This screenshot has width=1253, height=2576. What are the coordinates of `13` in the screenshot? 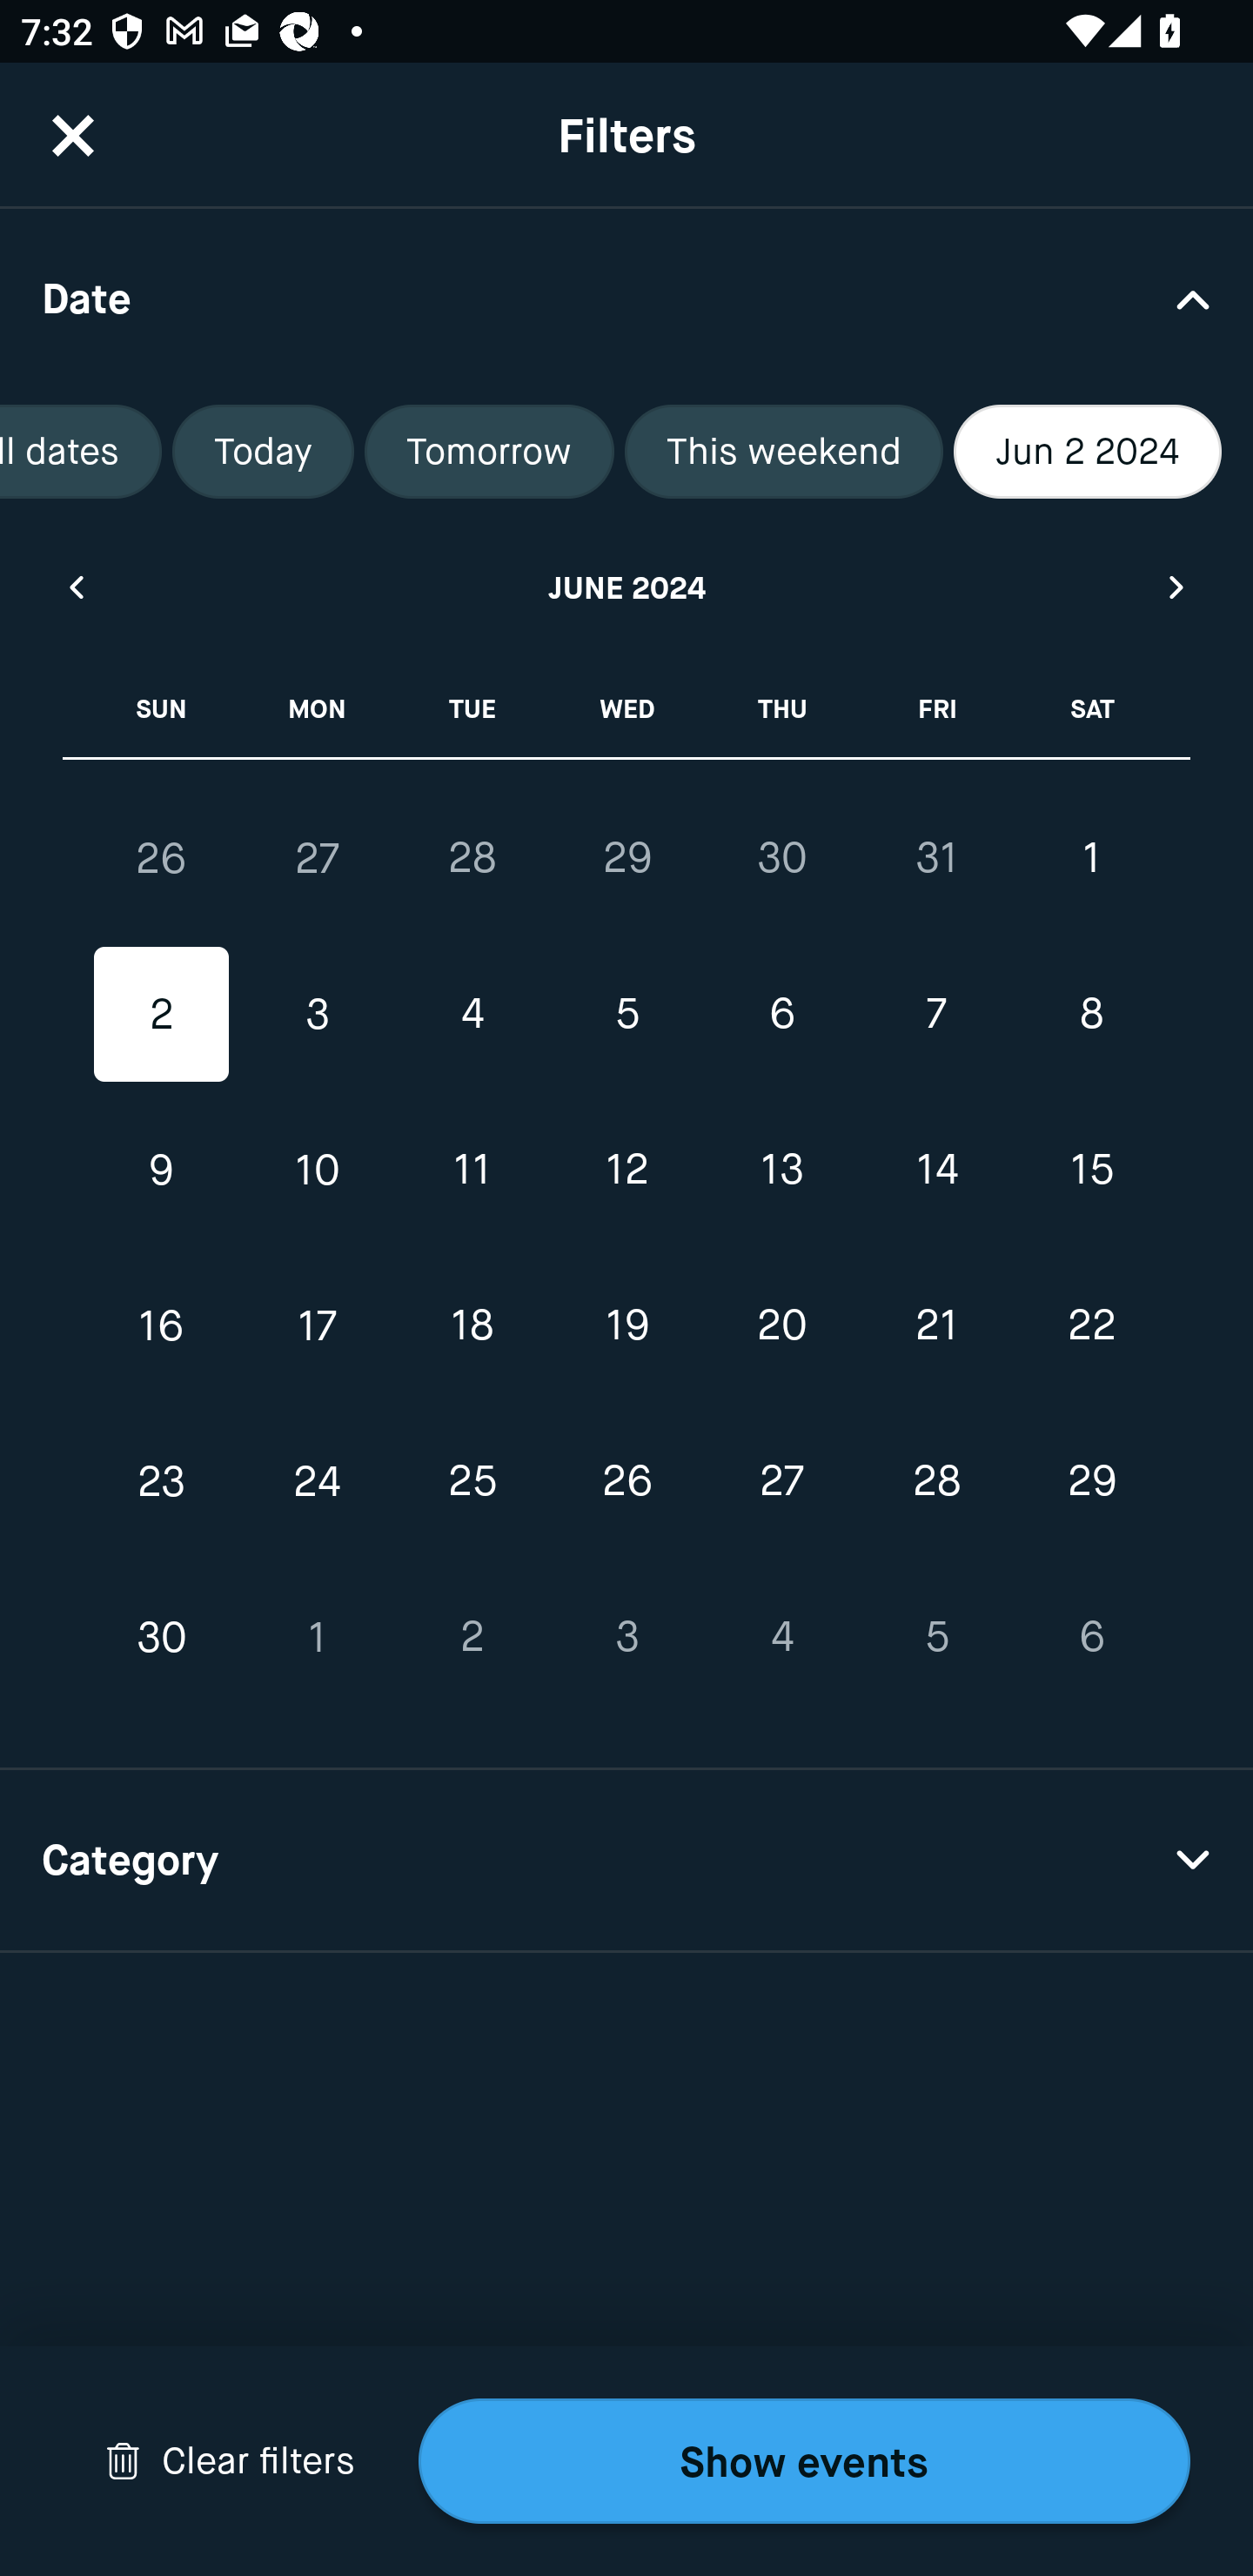 It's located at (781, 1170).